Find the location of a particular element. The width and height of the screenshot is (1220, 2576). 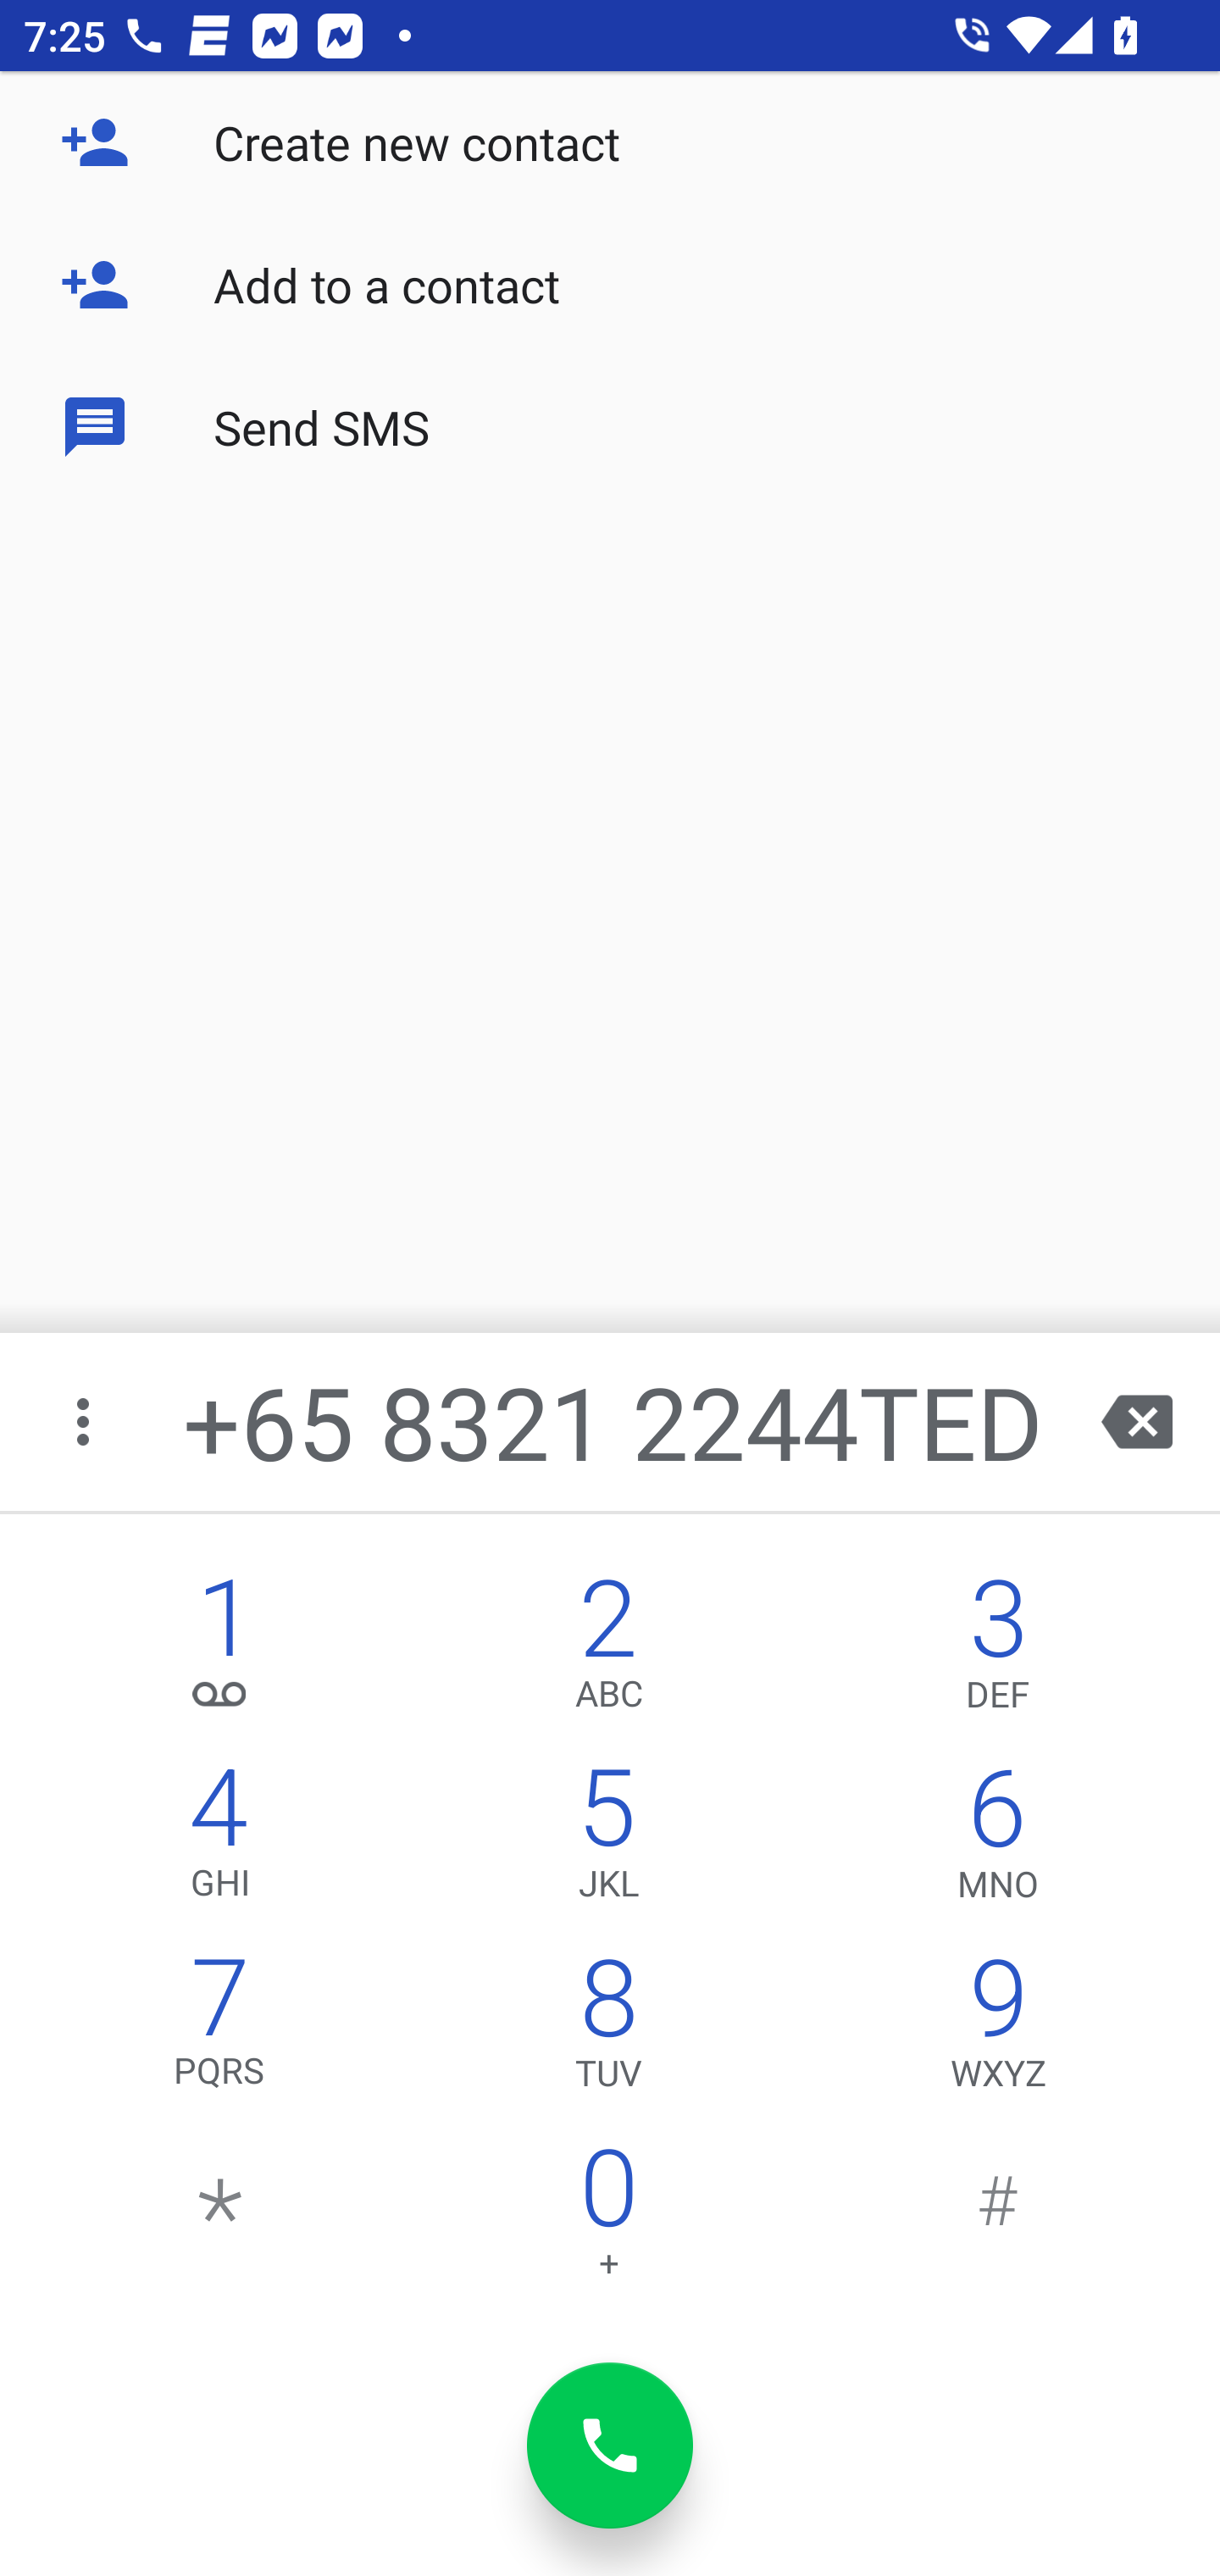

9,WXYZ 9 WXYZ is located at coordinates (998, 2030).